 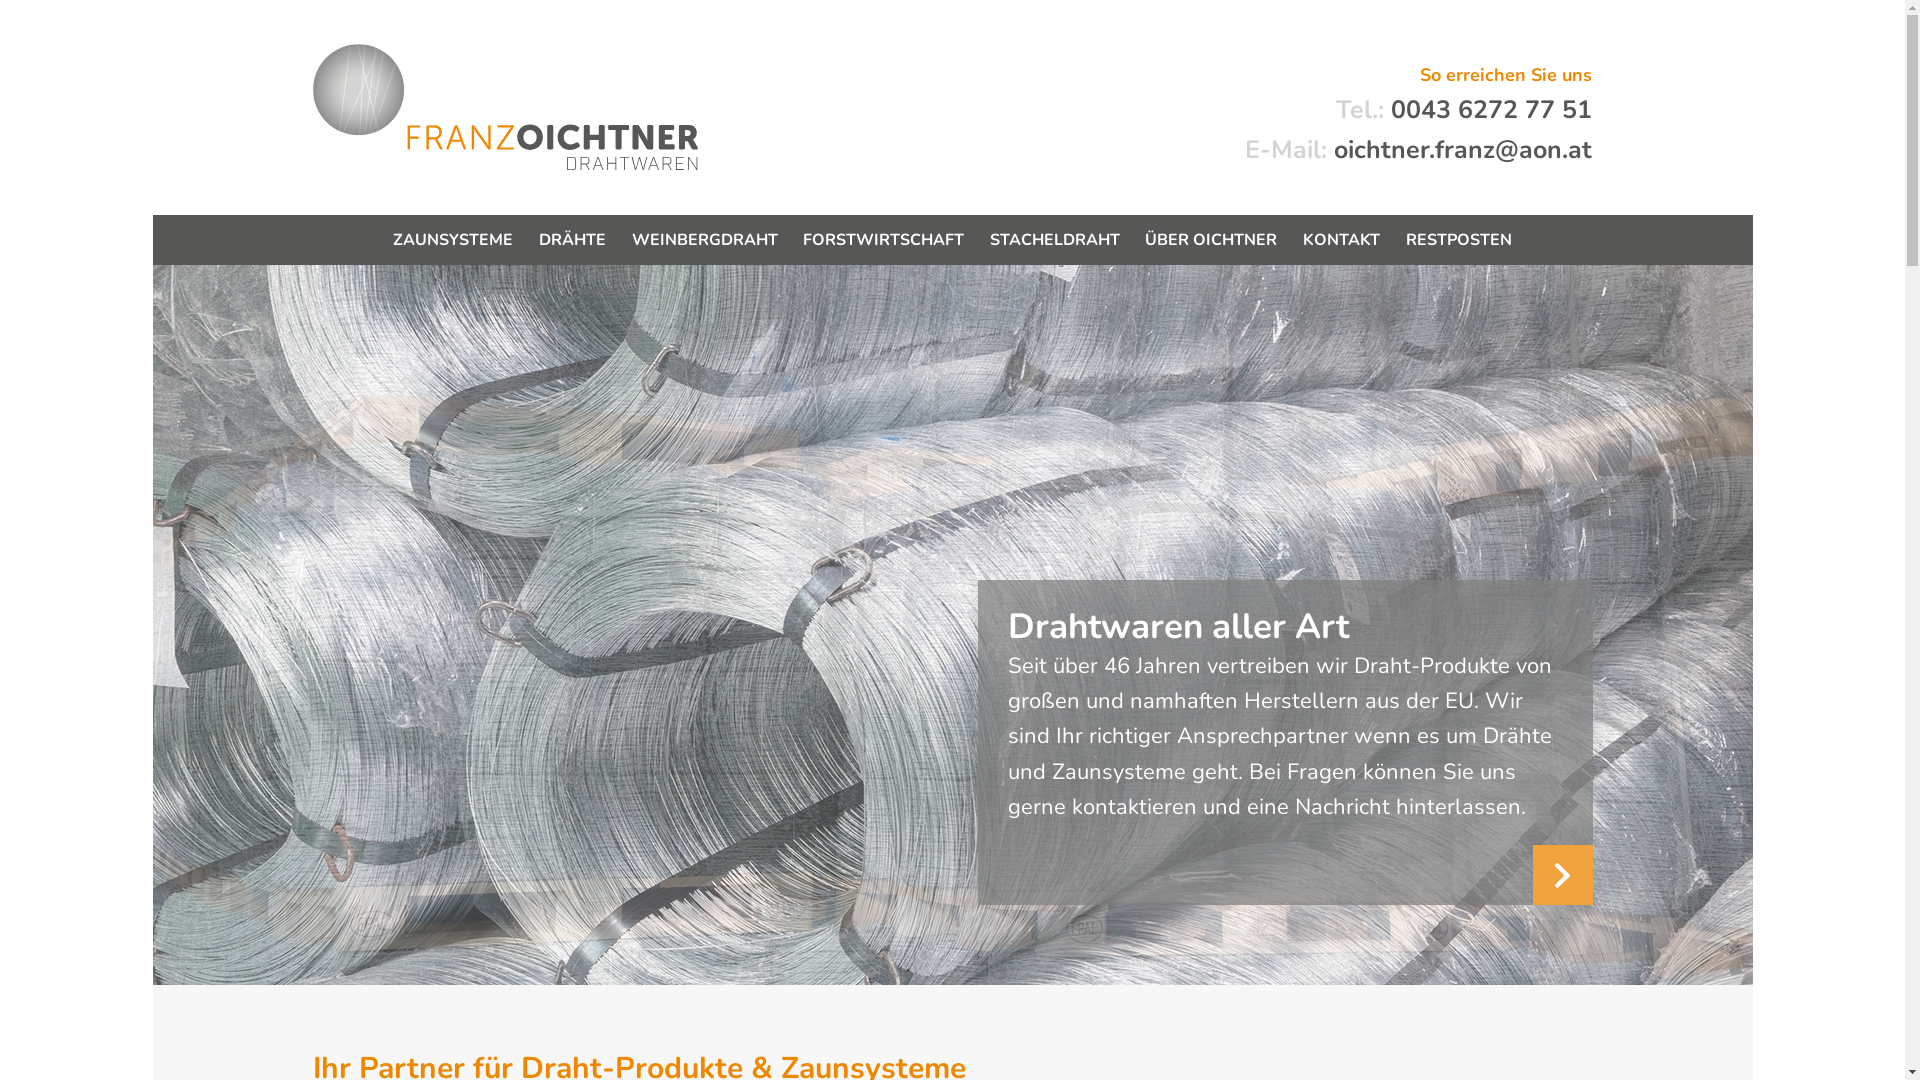 What do you see at coordinates (884, 240) in the screenshot?
I see `FORSTWIRTSCHAFT` at bounding box center [884, 240].